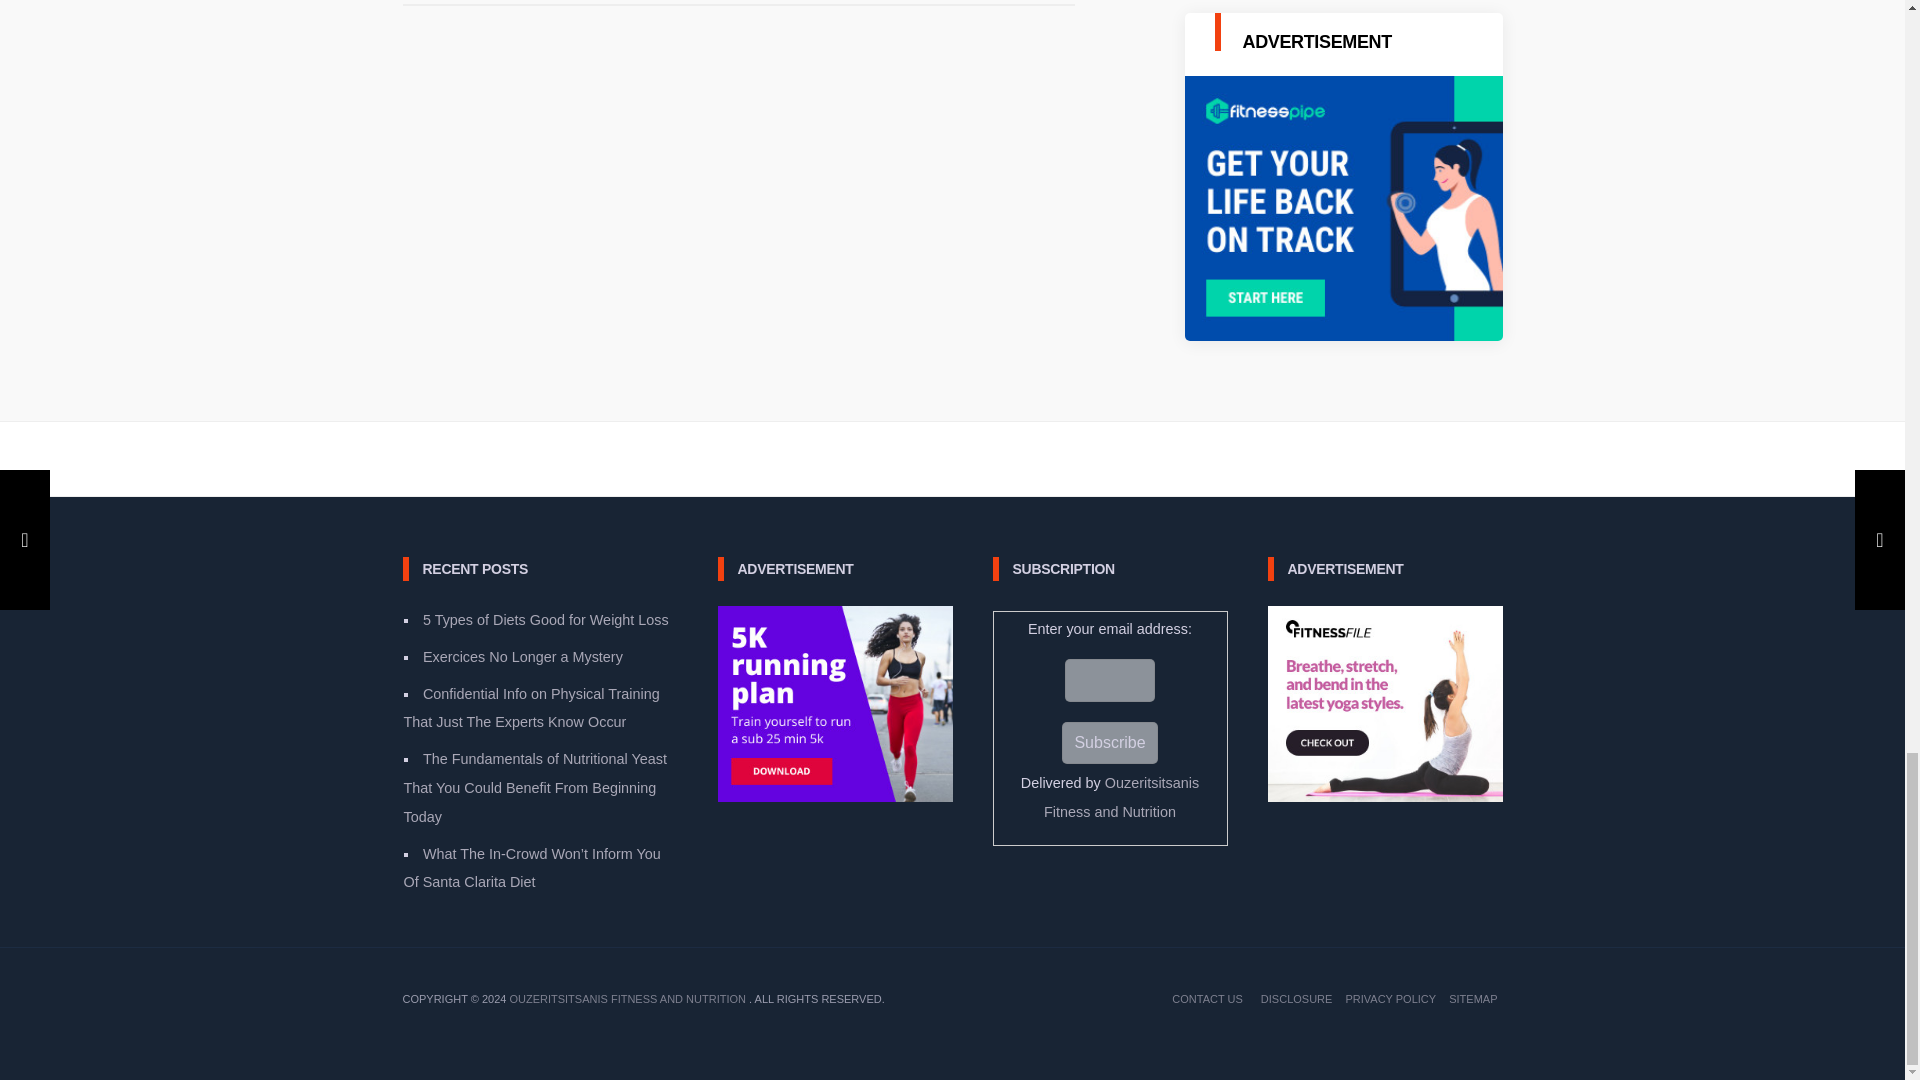 The width and height of the screenshot is (1920, 1080). I want to click on Subscribe, so click(1109, 743).